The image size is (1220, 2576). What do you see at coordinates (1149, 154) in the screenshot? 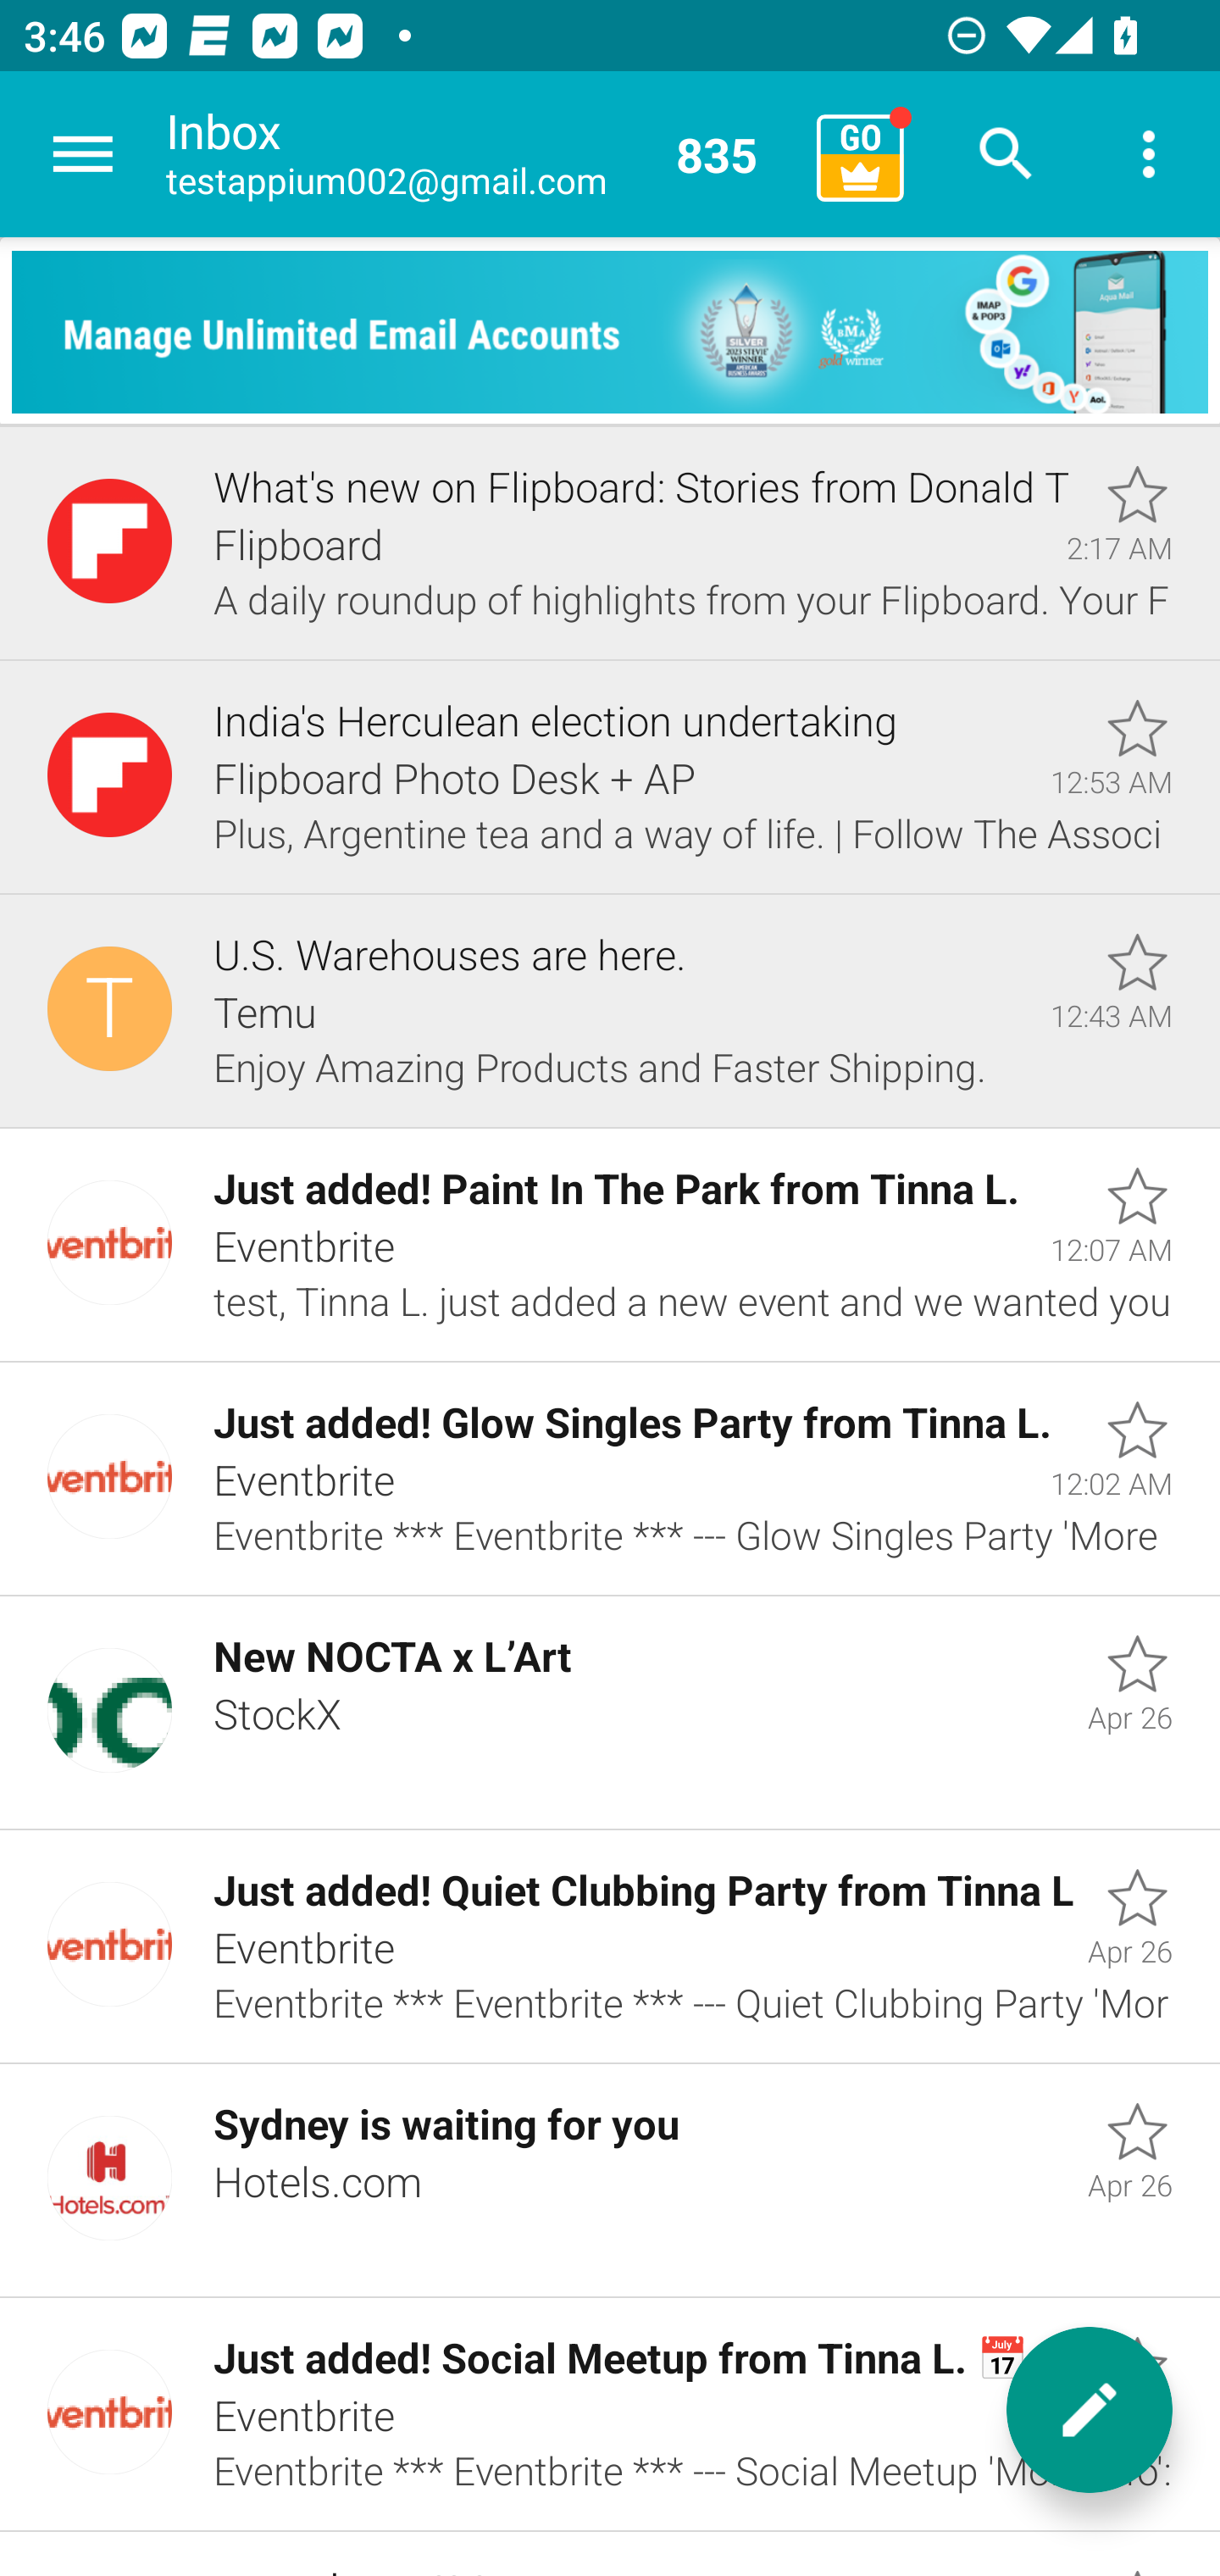
I see `More options` at bounding box center [1149, 154].